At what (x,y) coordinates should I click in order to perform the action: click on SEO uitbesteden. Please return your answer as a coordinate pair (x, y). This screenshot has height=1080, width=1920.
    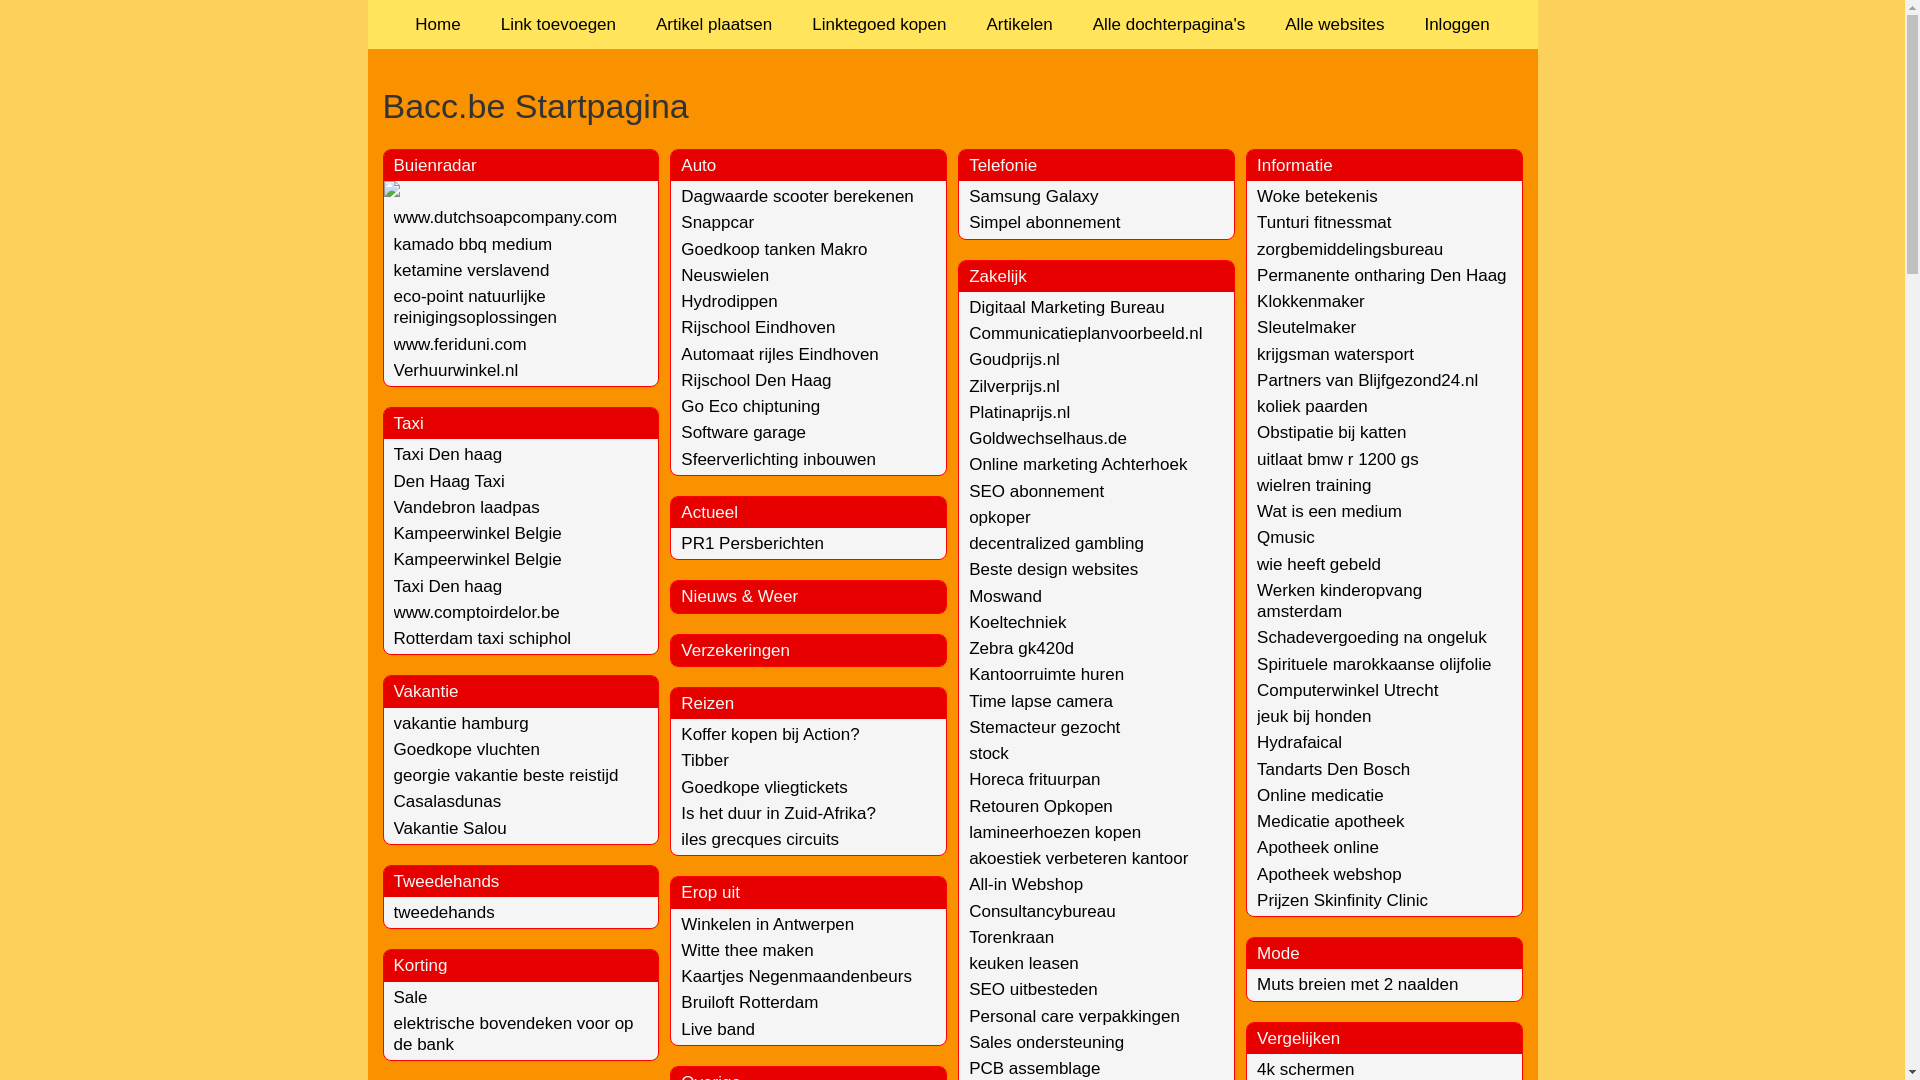
    Looking at the image, I should click on (1033, 990).